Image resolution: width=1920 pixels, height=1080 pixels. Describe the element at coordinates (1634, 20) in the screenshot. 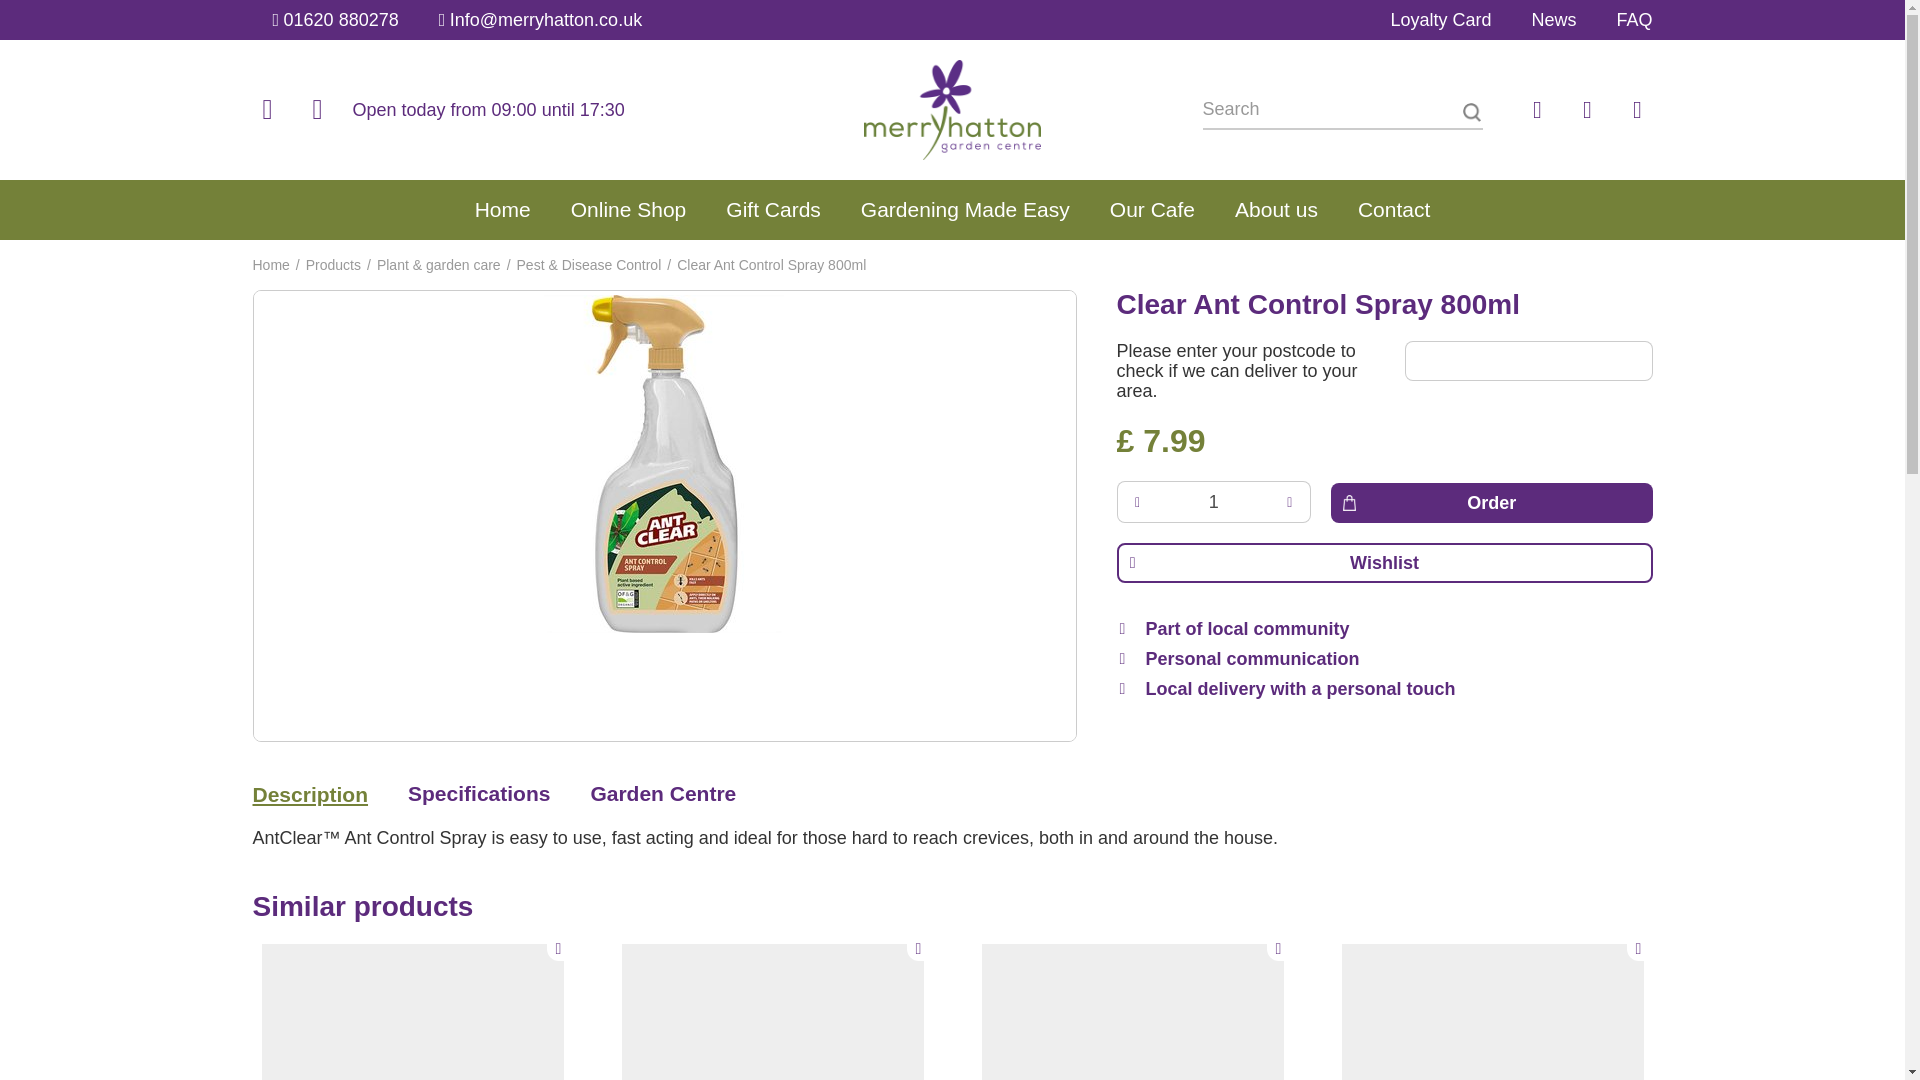

I see `FAQ` at that location.